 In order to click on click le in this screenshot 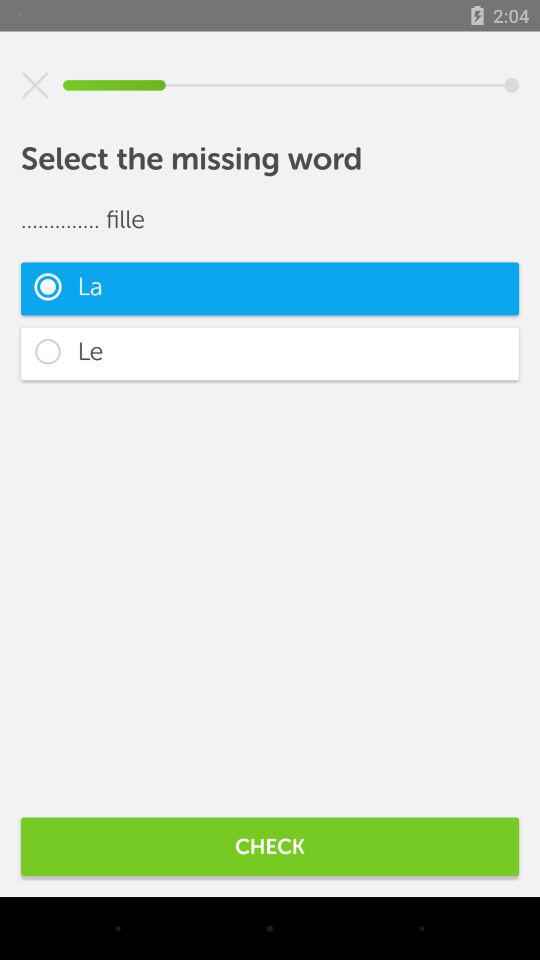, I will do `click(270, 354)`.